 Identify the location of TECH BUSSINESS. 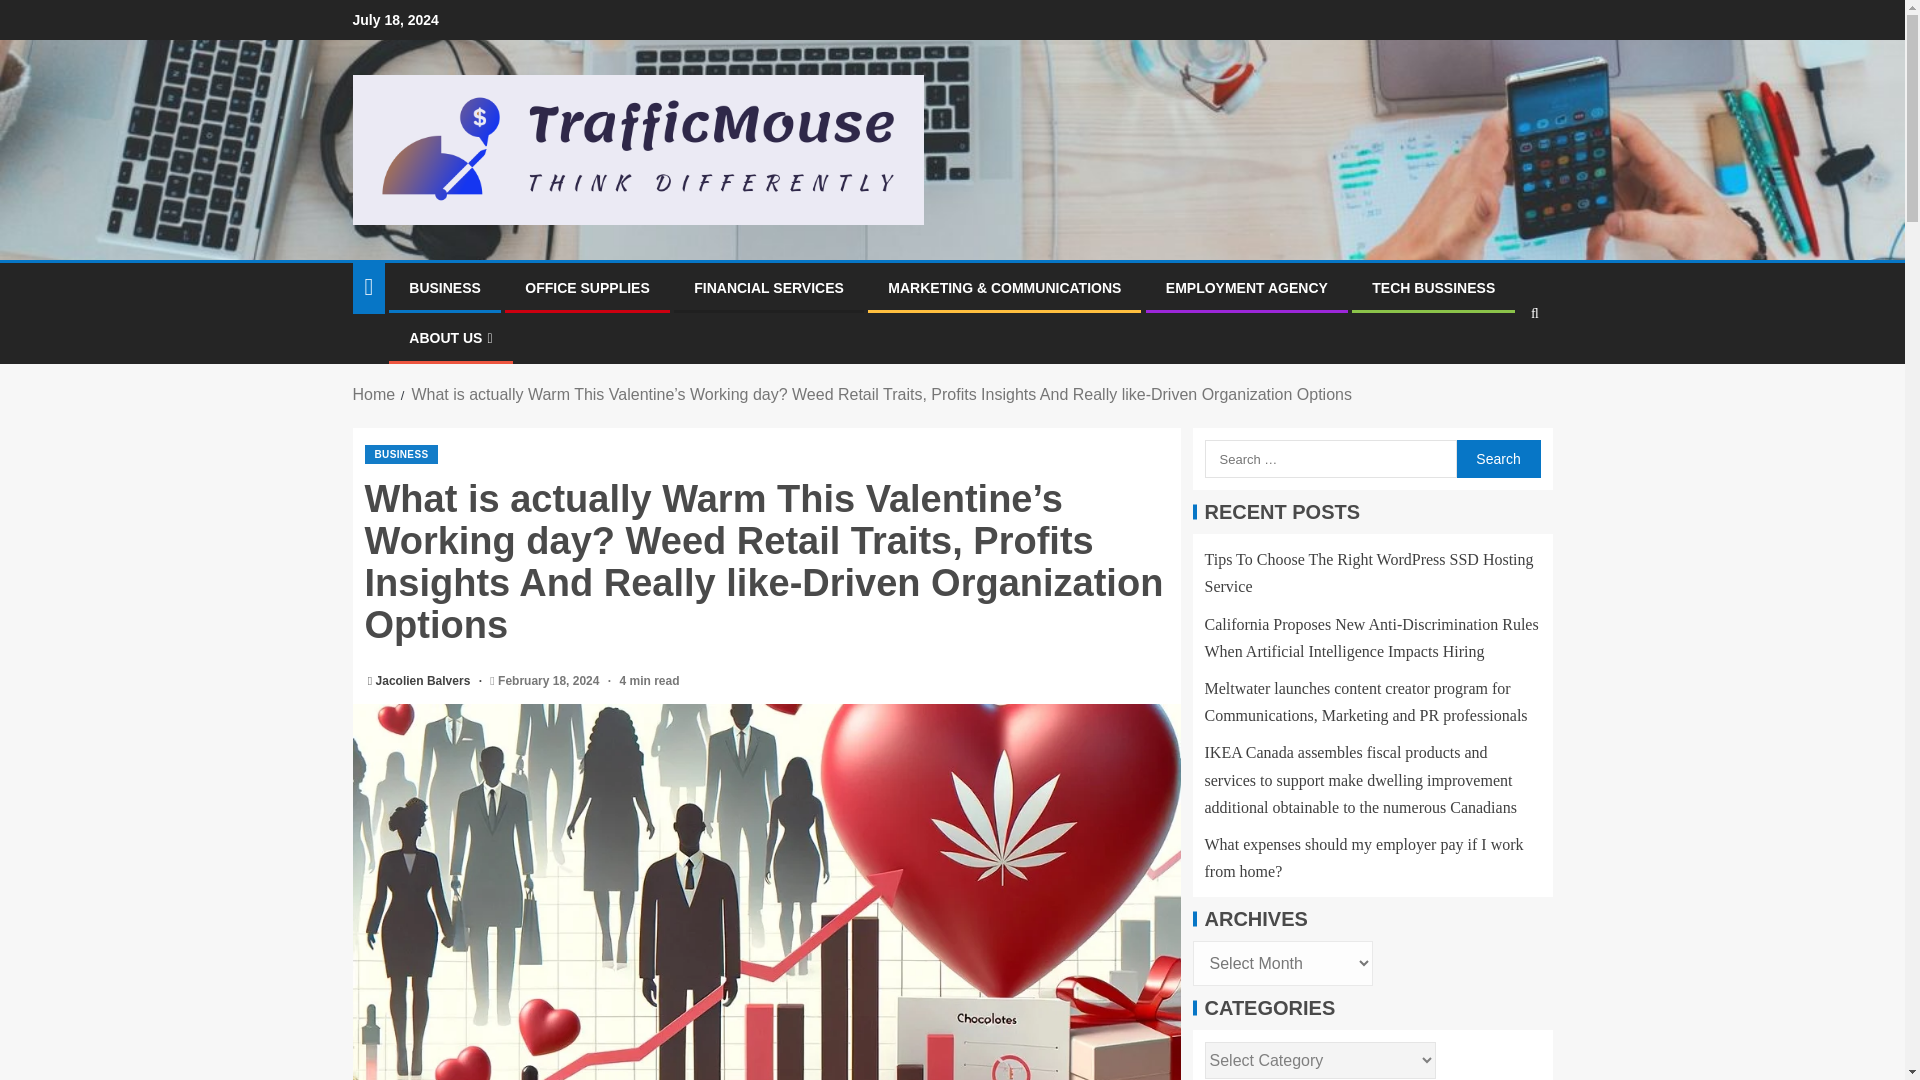
(1434, 287).